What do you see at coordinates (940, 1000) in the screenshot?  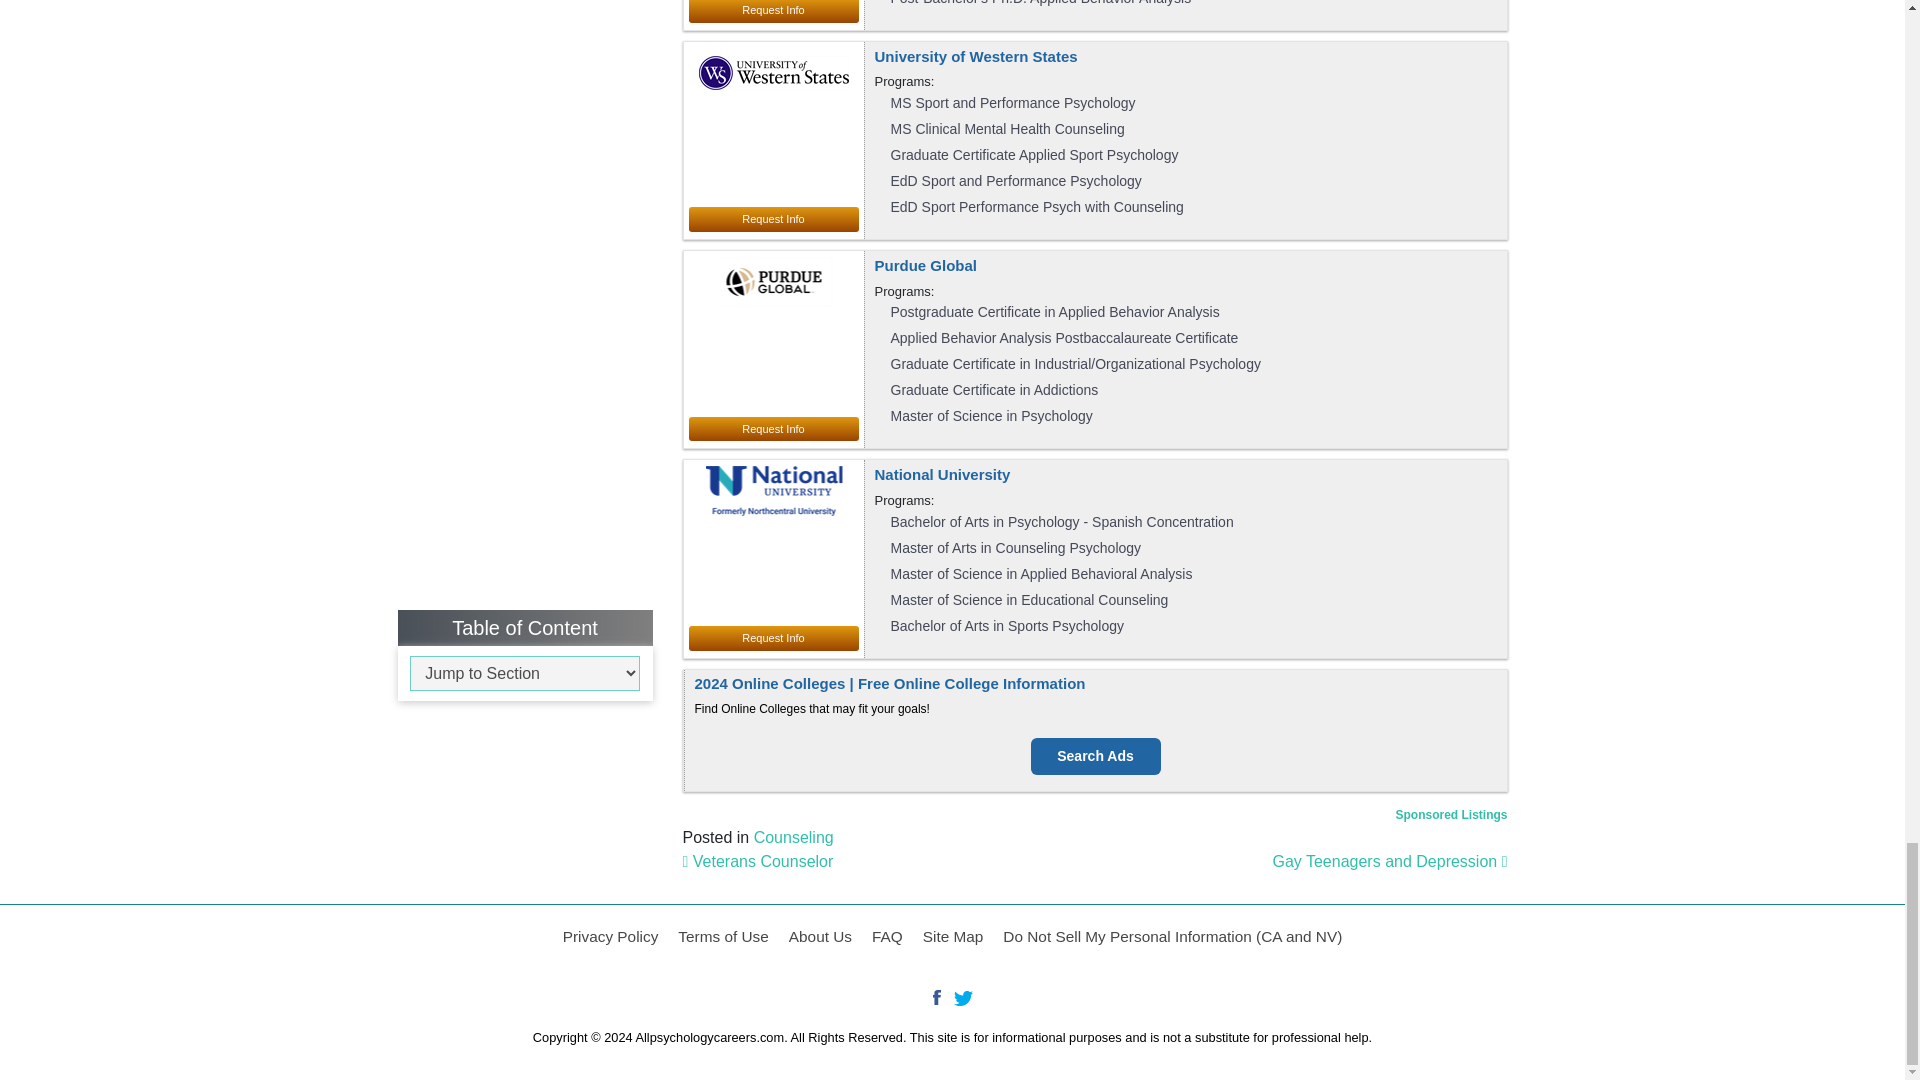 I see `Facebook` at bounding box center [940, 1000].